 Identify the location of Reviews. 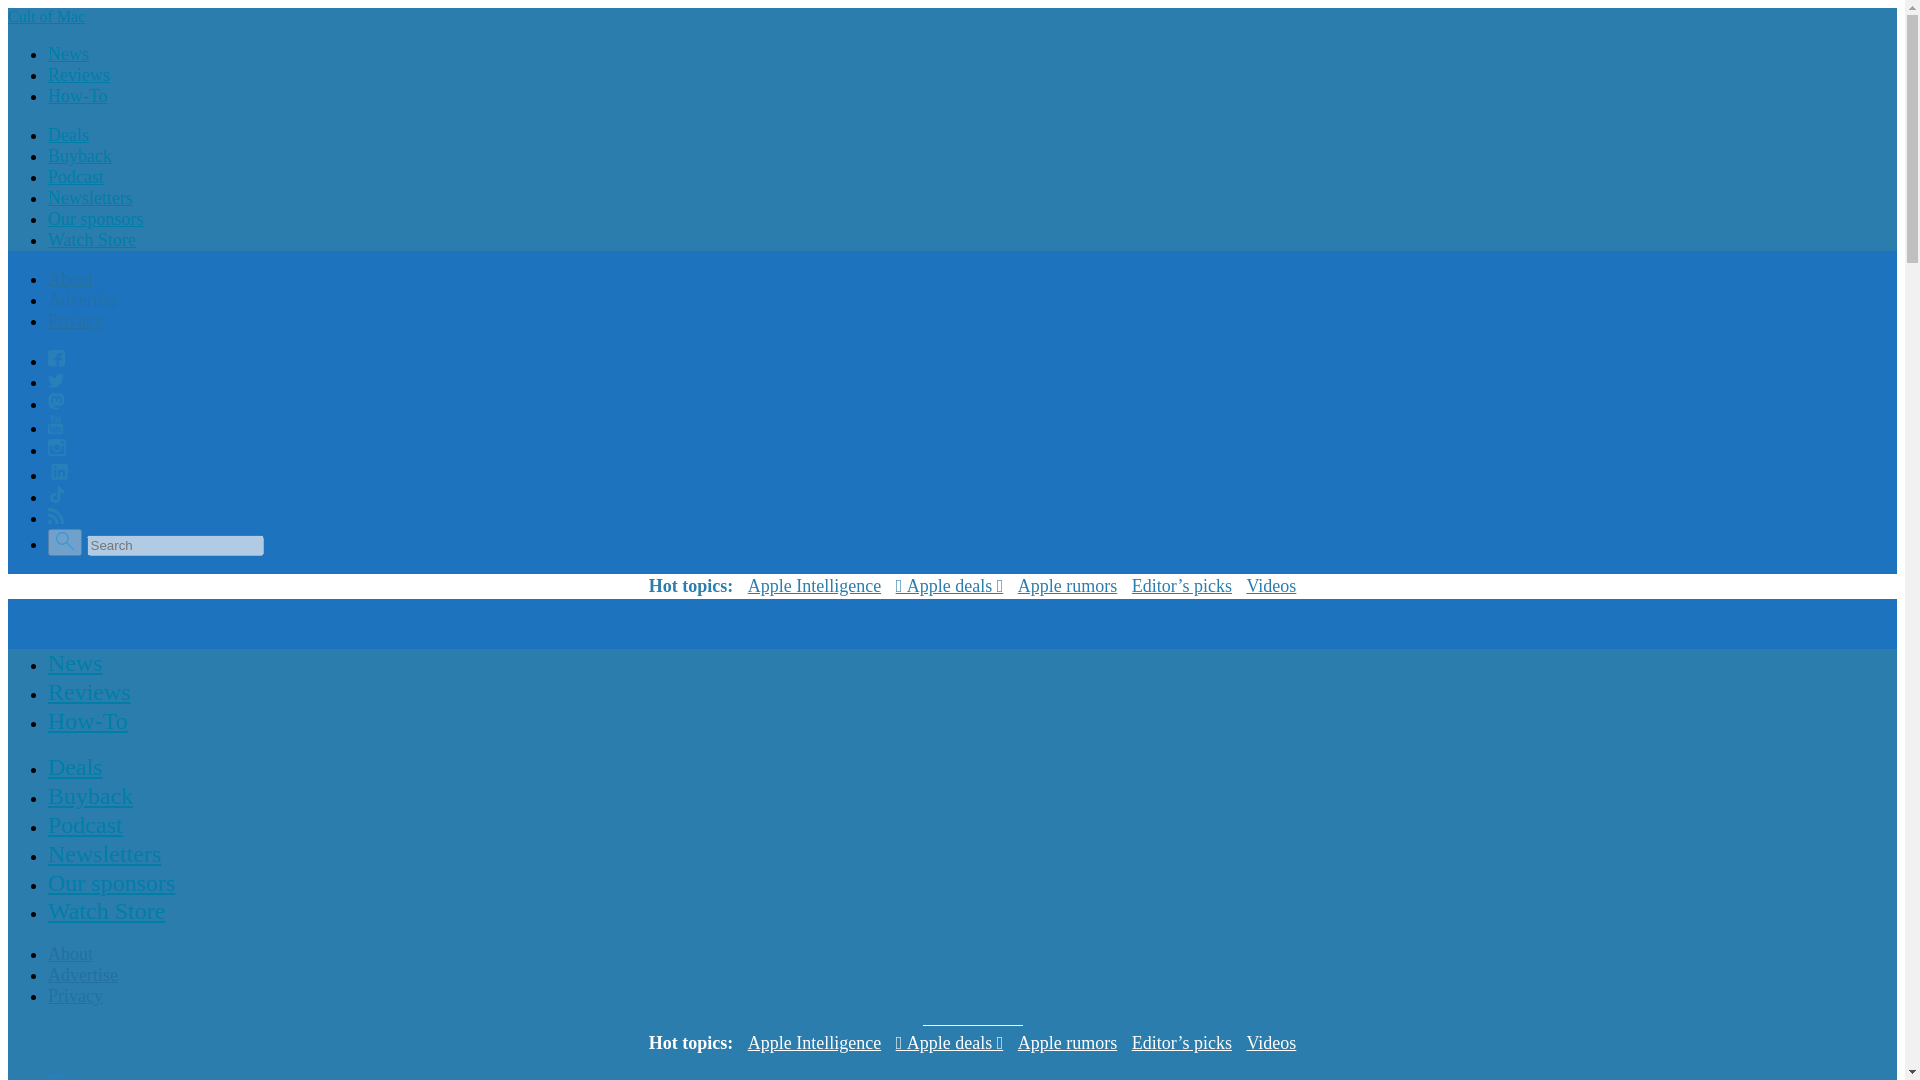
(78, 74).